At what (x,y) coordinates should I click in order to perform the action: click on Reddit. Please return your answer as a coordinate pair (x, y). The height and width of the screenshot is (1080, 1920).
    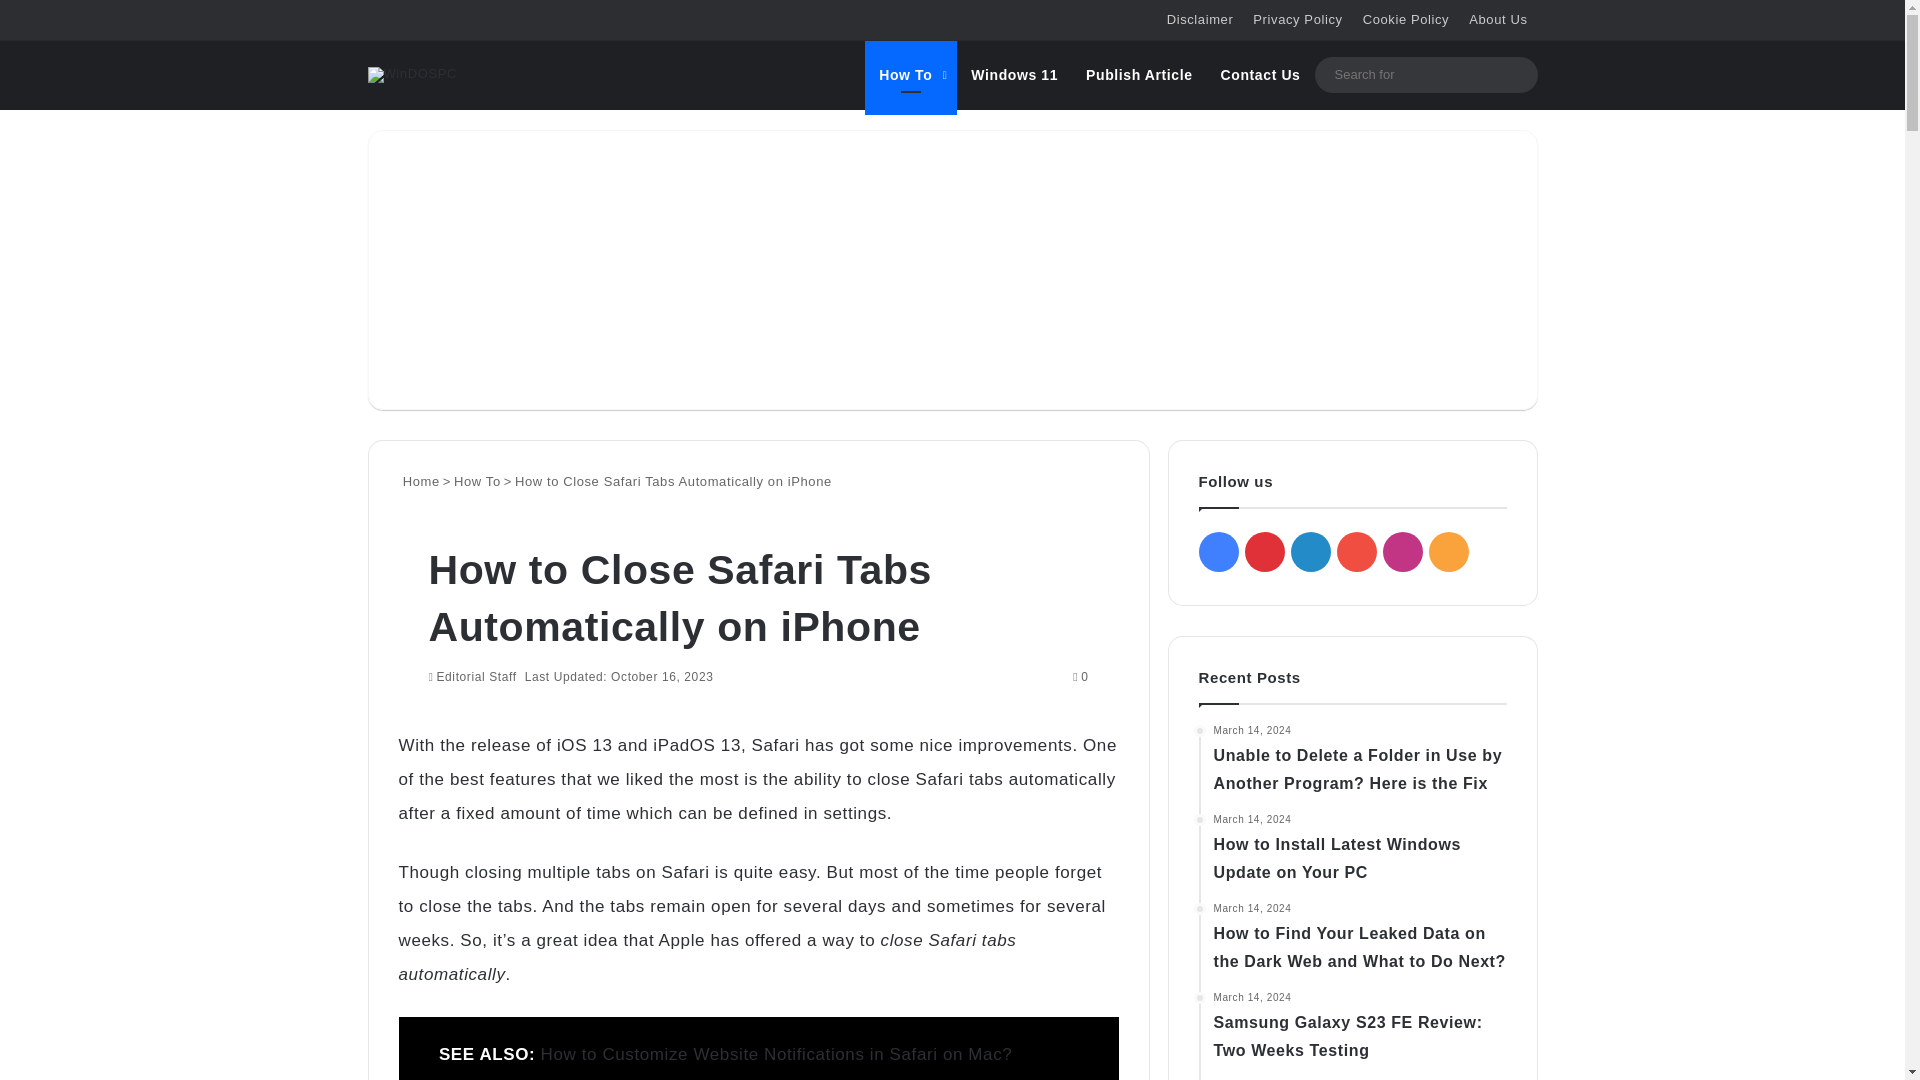
    Looking at the image, I should click on (412, 718).